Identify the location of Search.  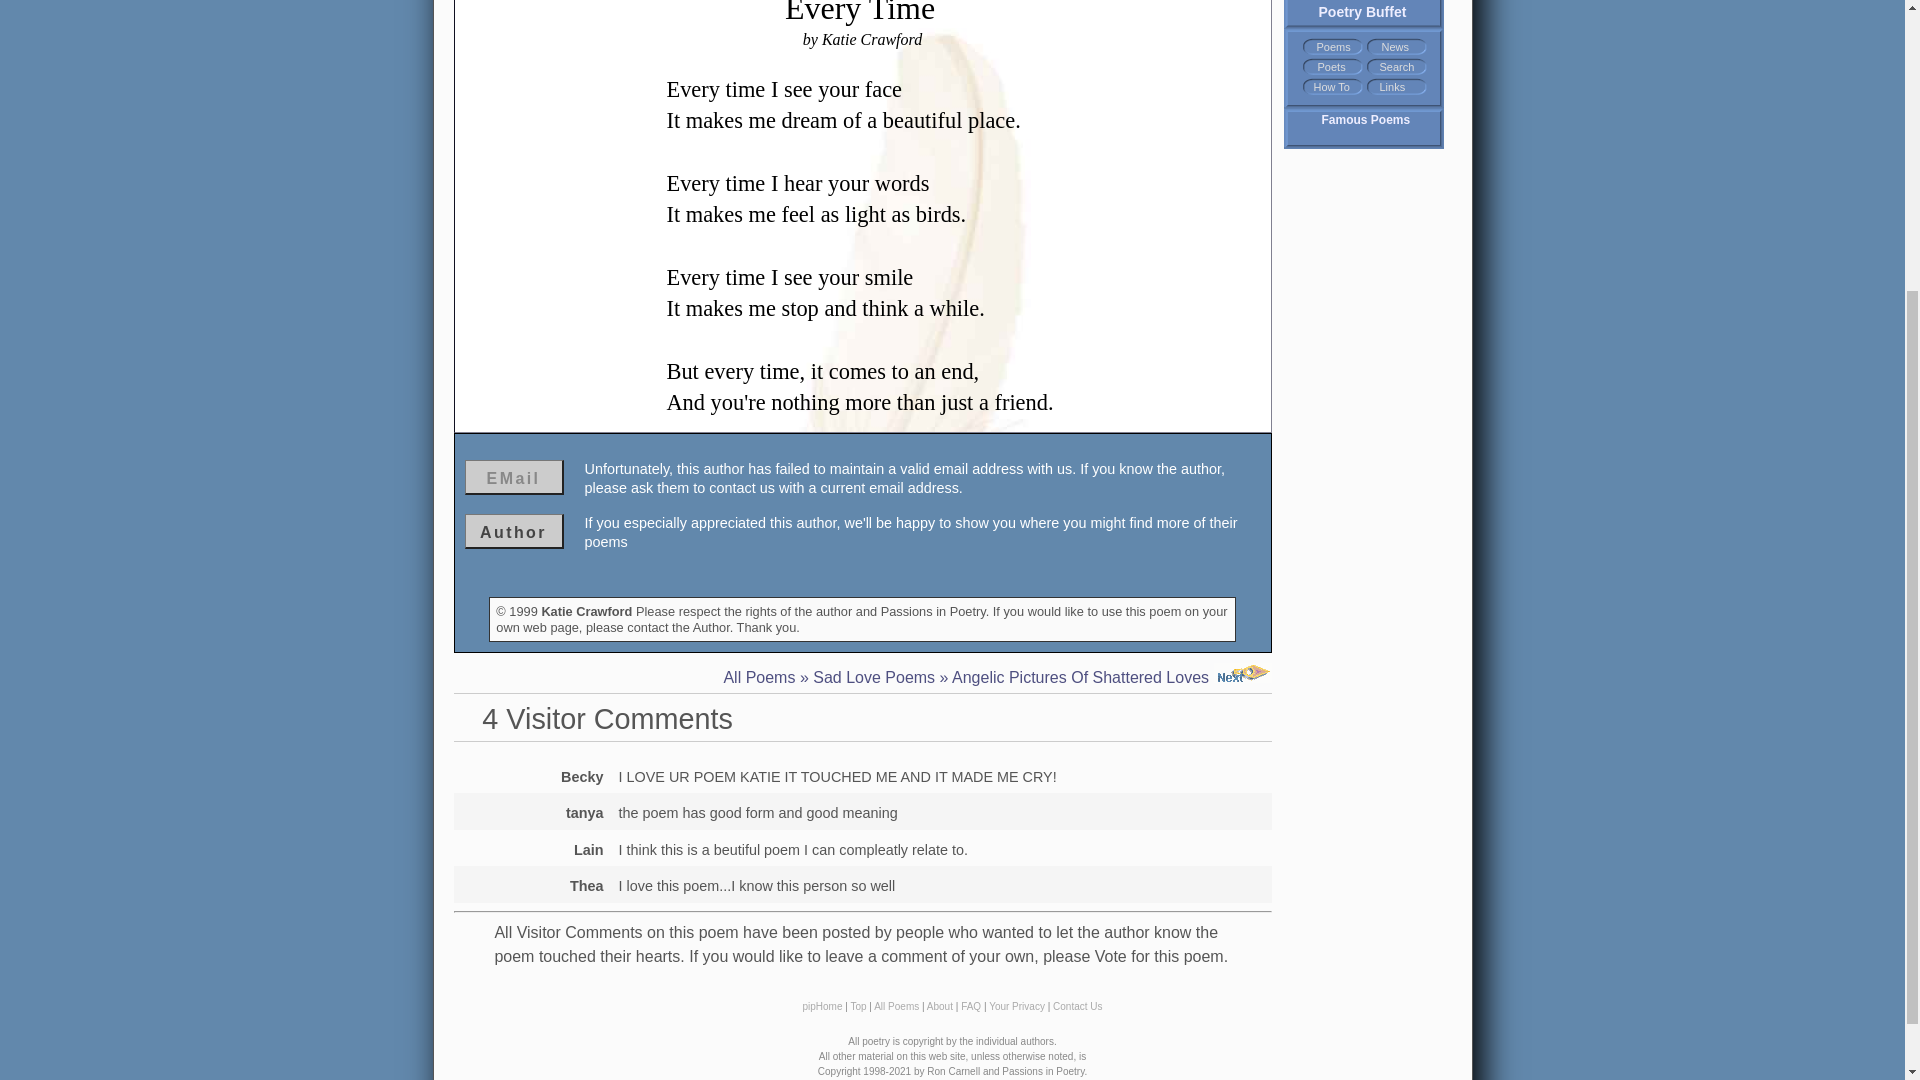
(1398, 67).